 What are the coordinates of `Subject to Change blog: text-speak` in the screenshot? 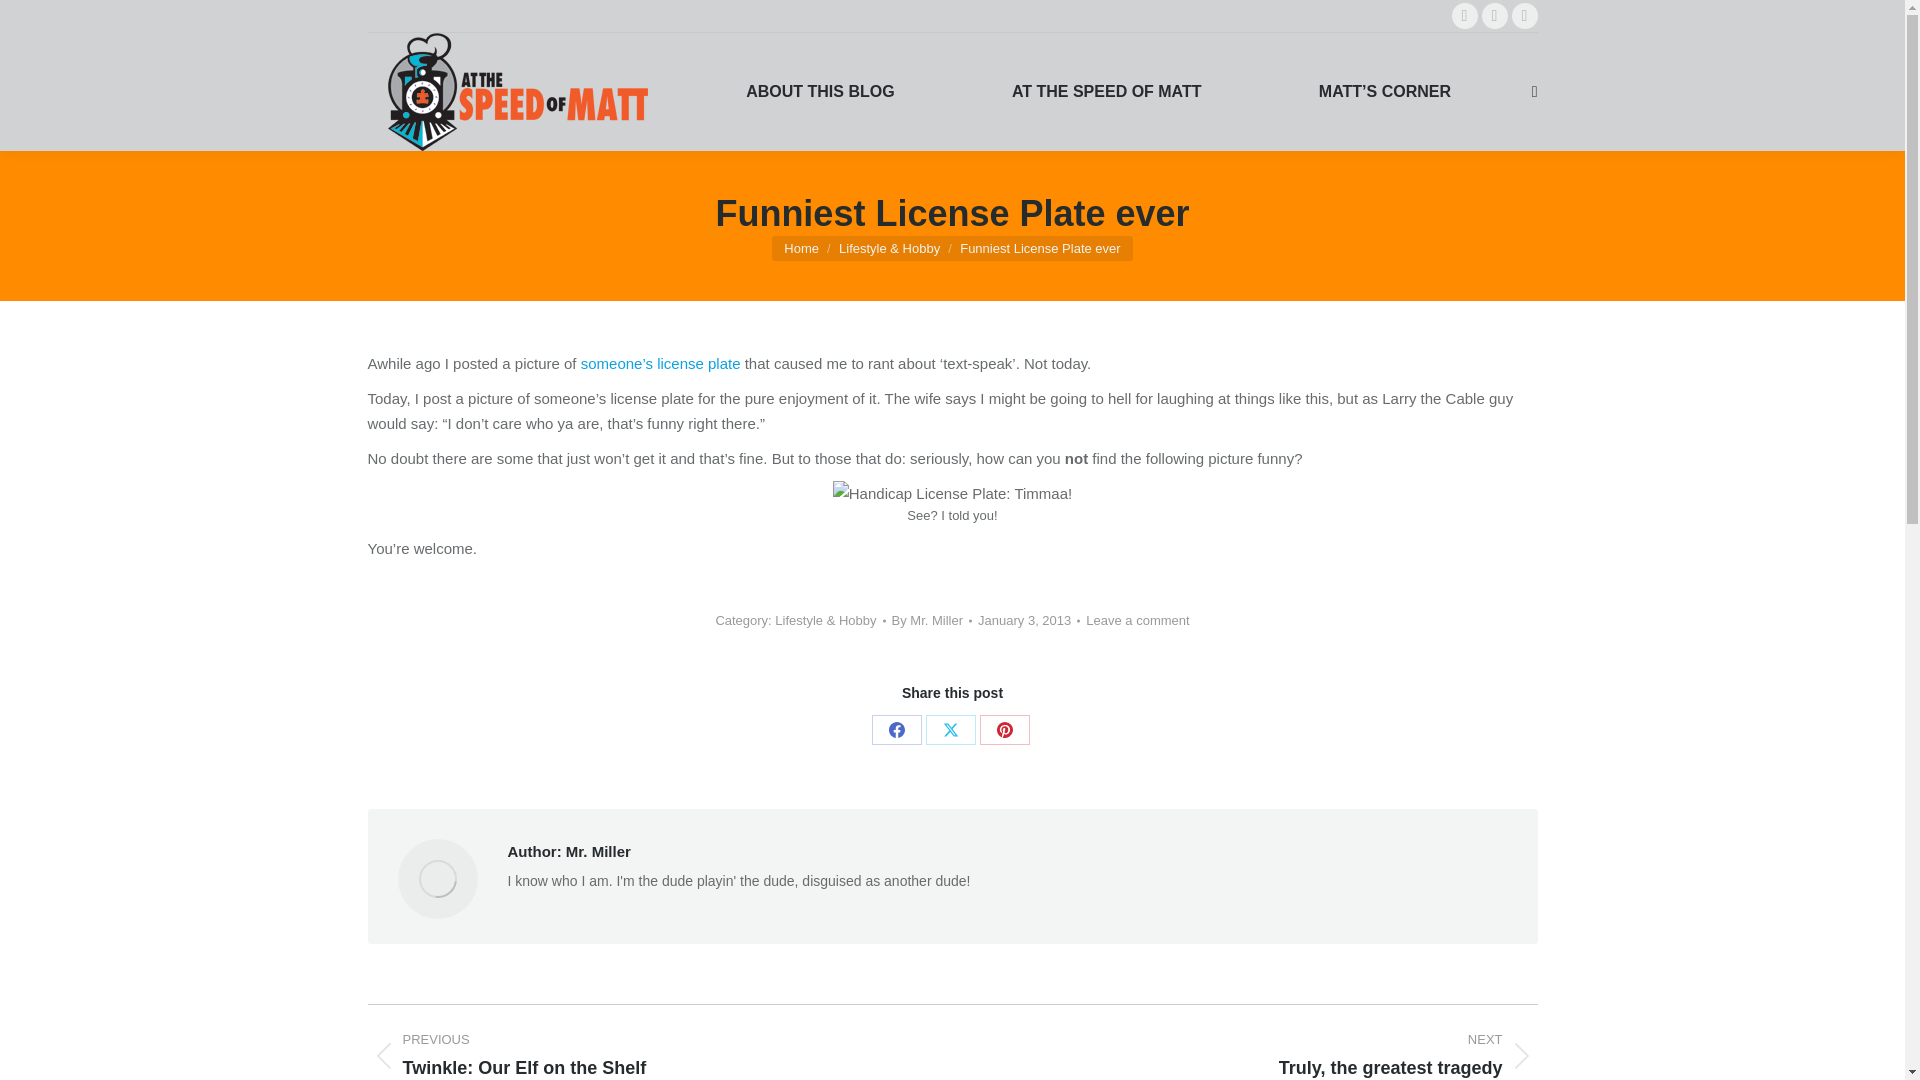 It's located at (661, 363).